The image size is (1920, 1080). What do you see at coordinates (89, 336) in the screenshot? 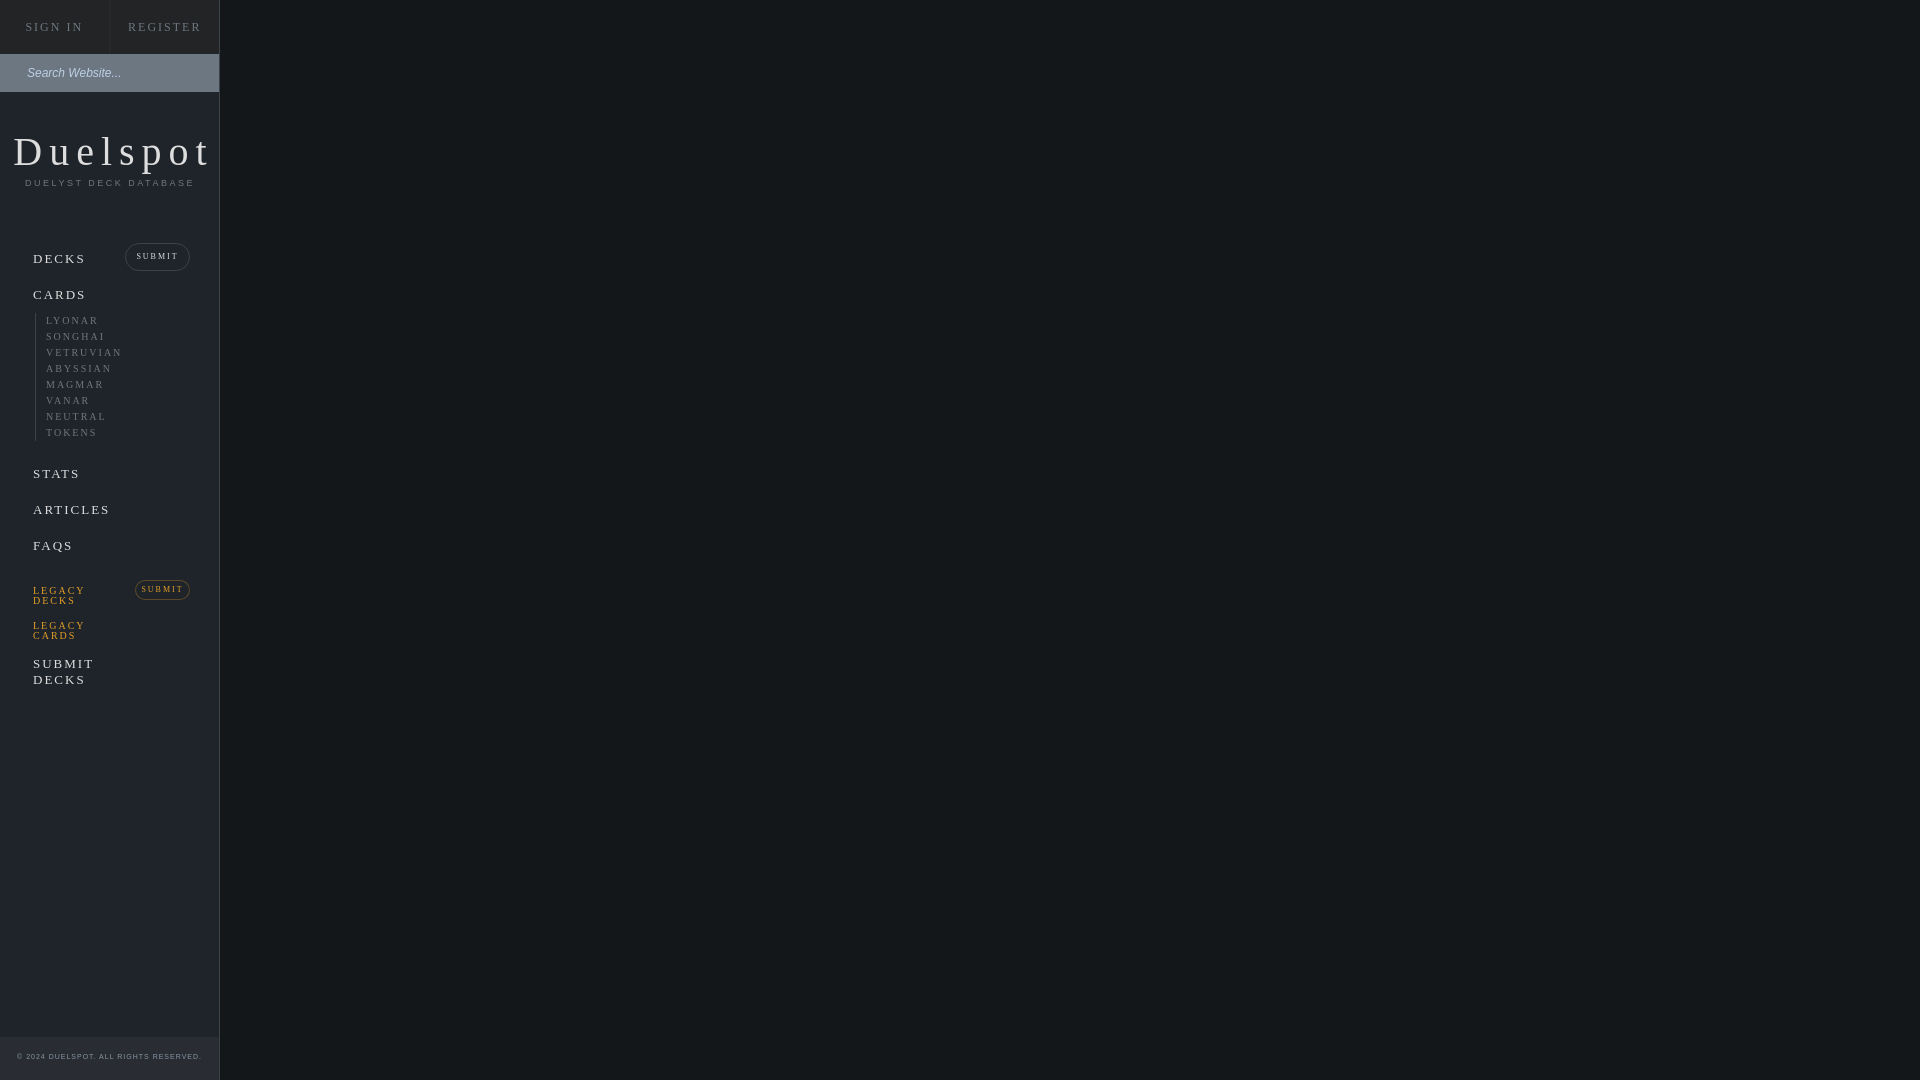
I see `SONGHAI` at bounding box center [89, 336].